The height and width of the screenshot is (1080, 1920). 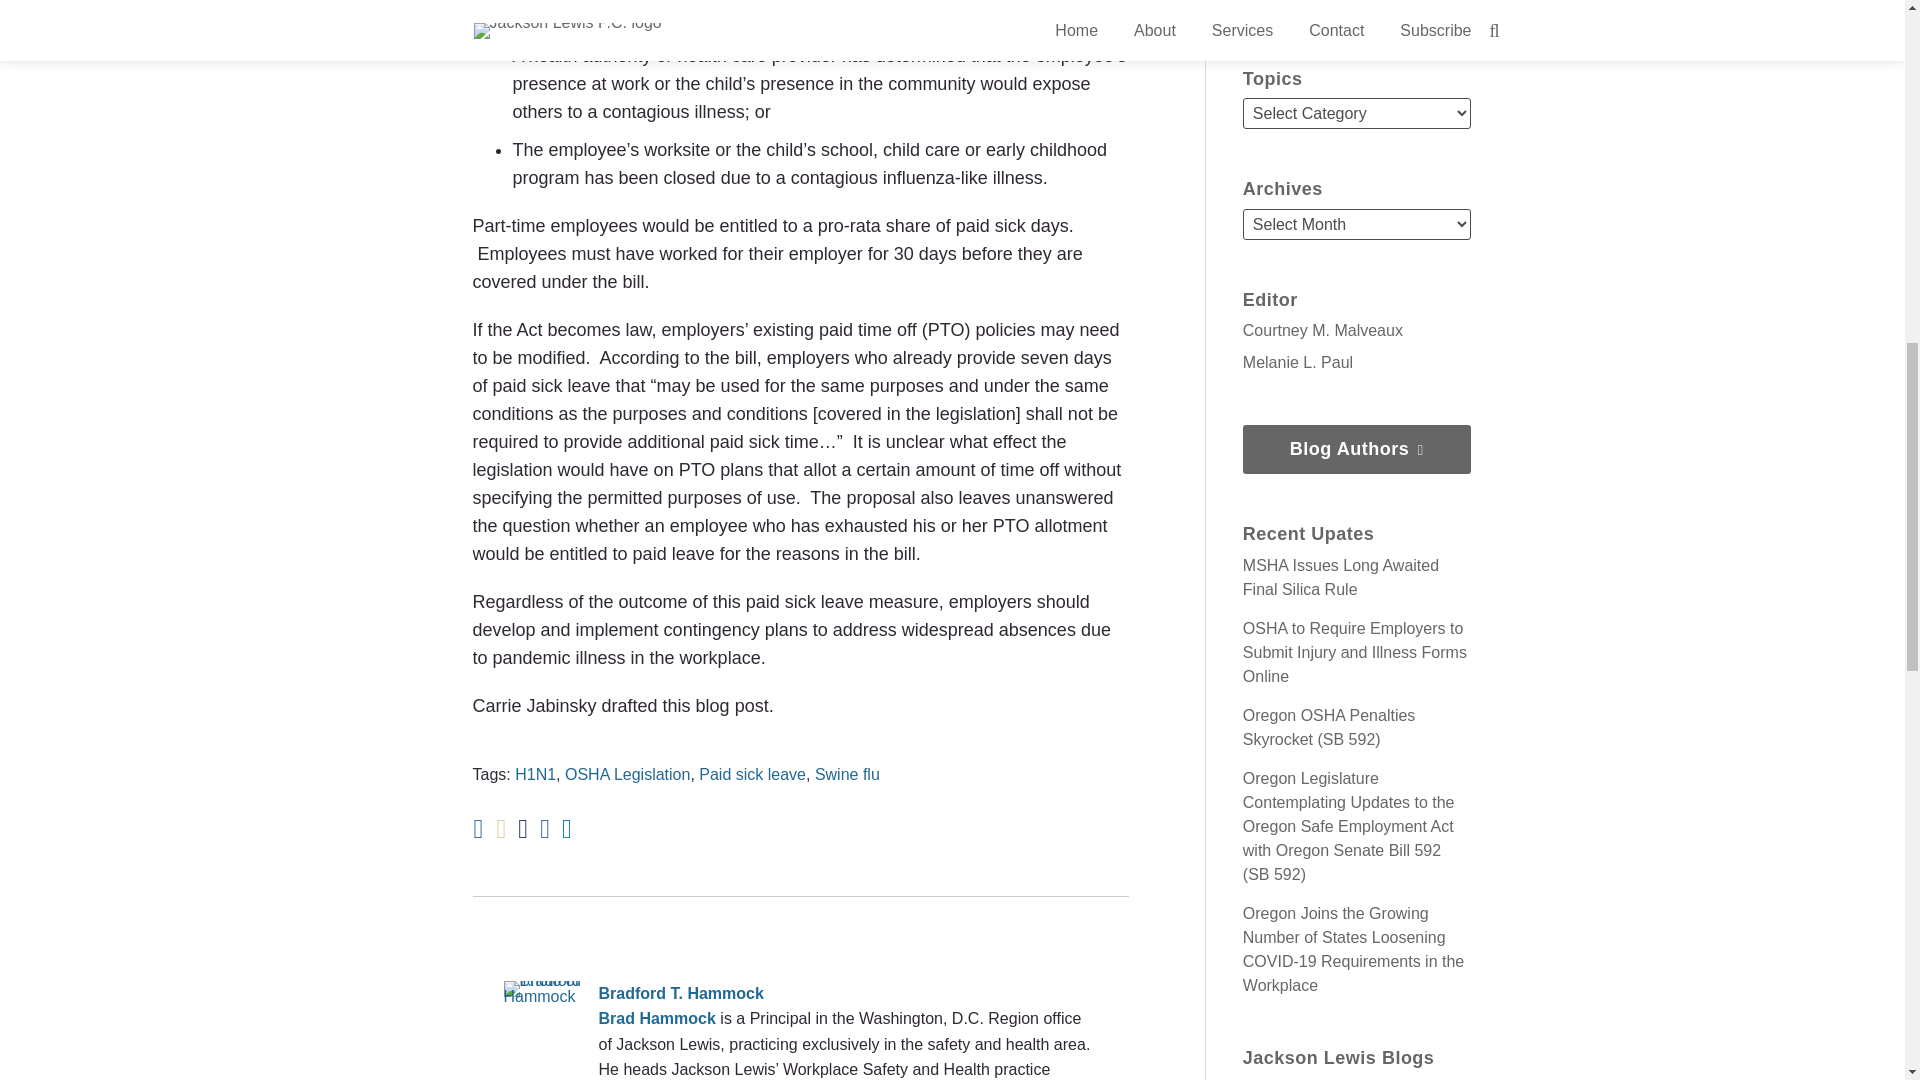 What do you see at coordinates (752, 774) in the screenshot?
I see `Paid sick leave` at bounding box center [752, 774].